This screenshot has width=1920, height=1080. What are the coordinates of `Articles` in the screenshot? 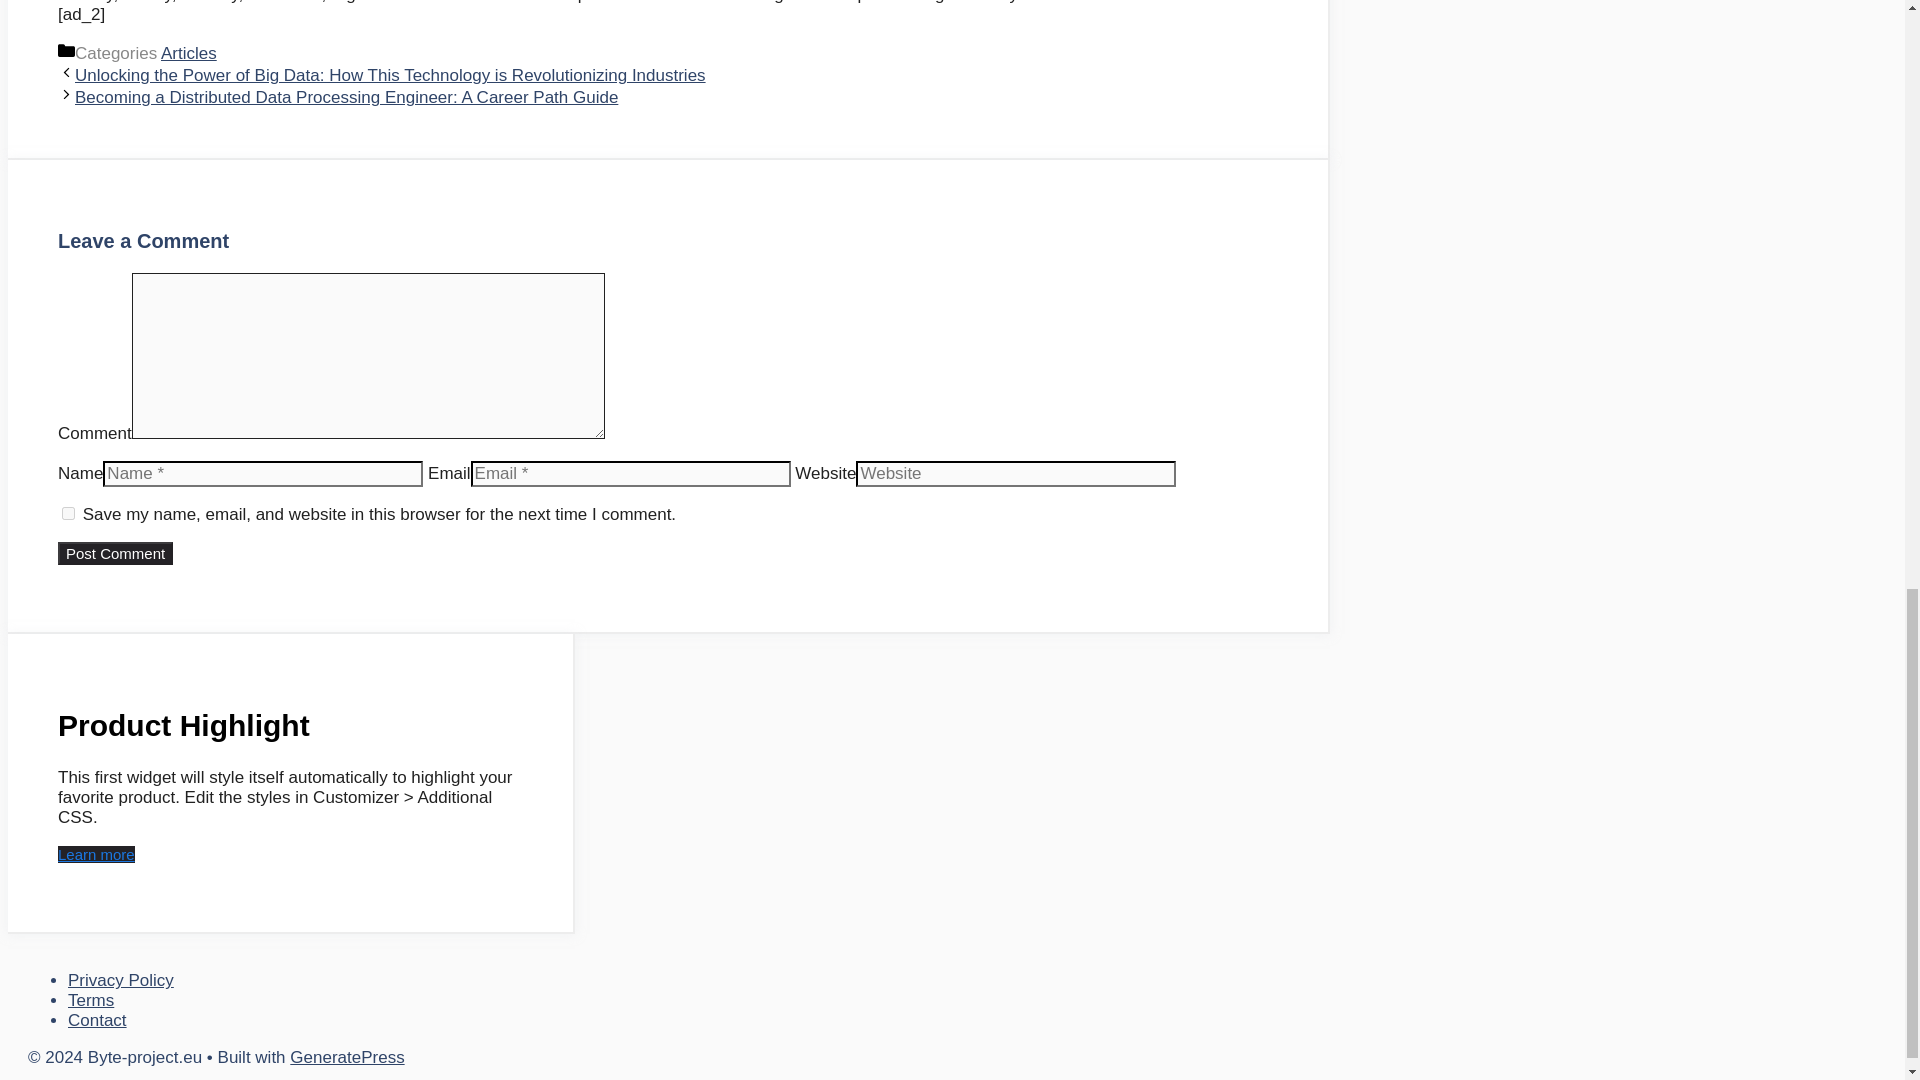 It's located at (188, 53).